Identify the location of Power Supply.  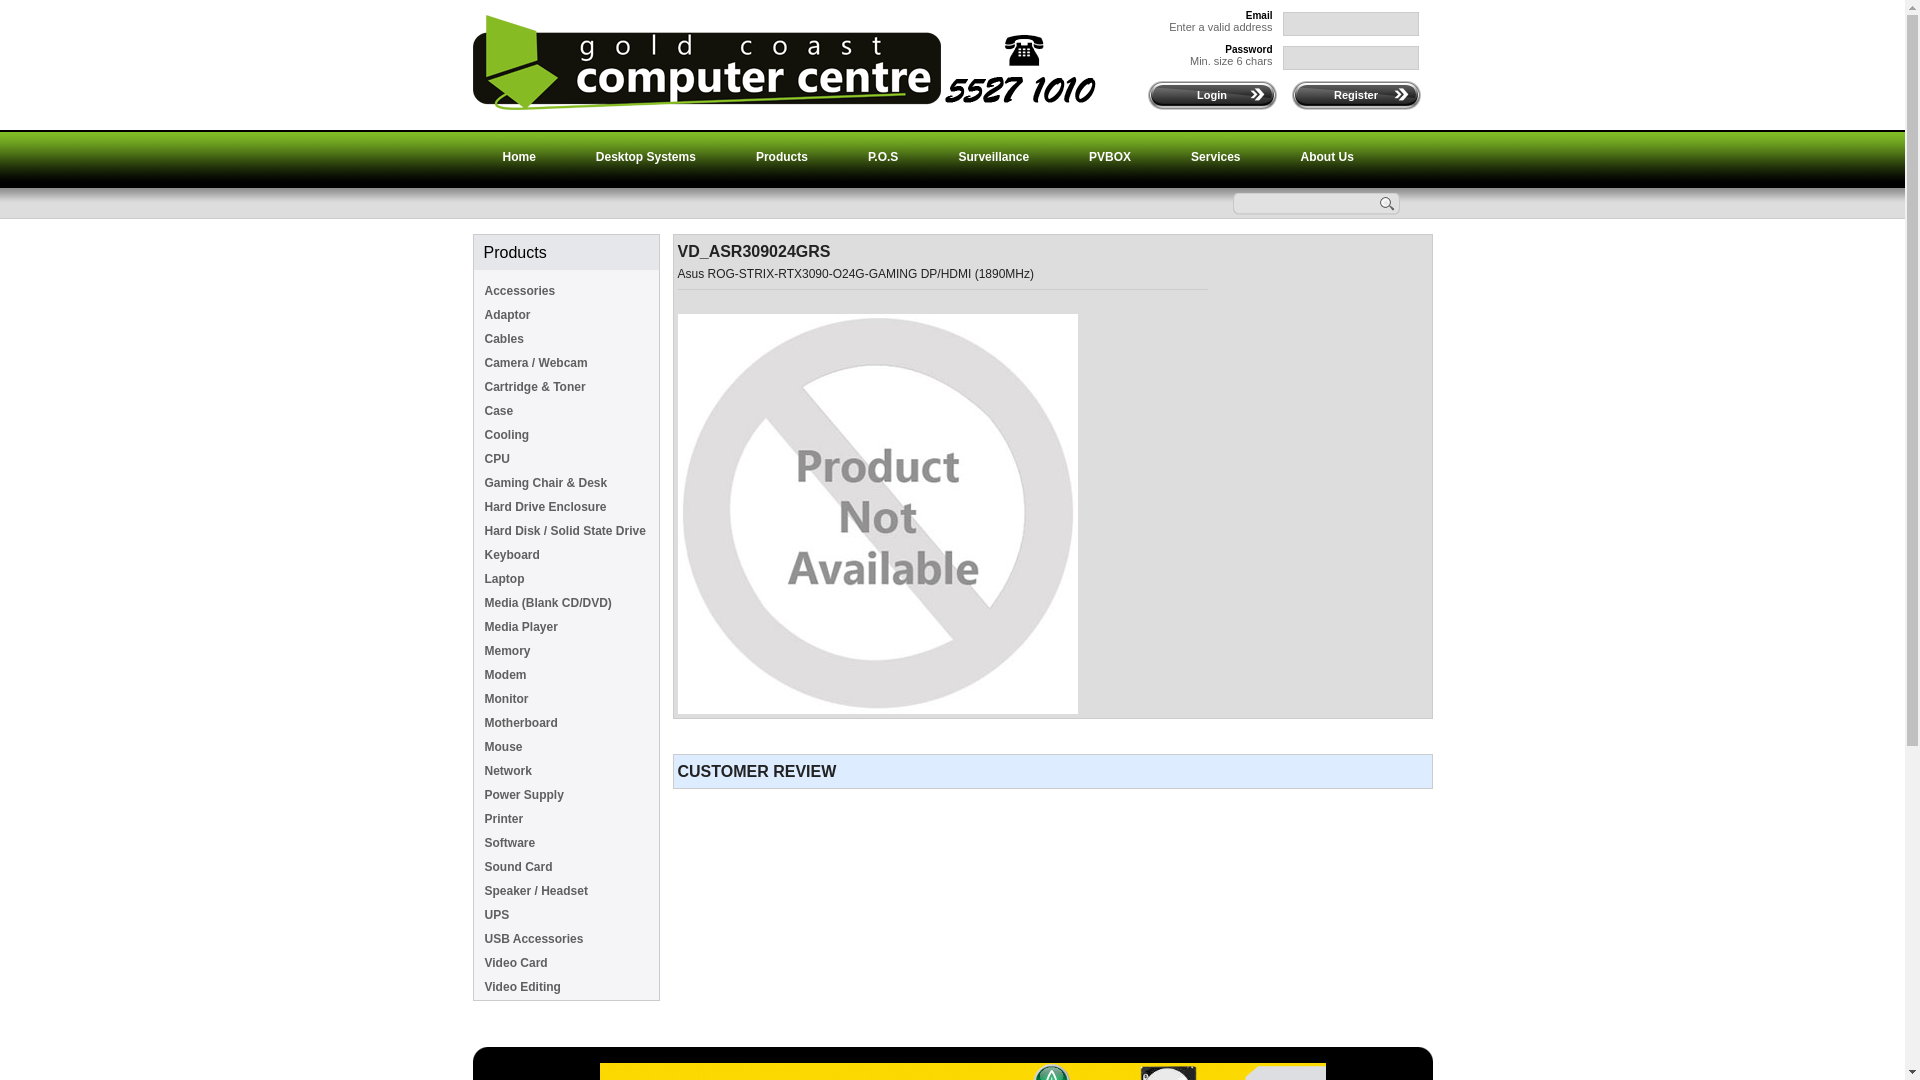
(570, 795).